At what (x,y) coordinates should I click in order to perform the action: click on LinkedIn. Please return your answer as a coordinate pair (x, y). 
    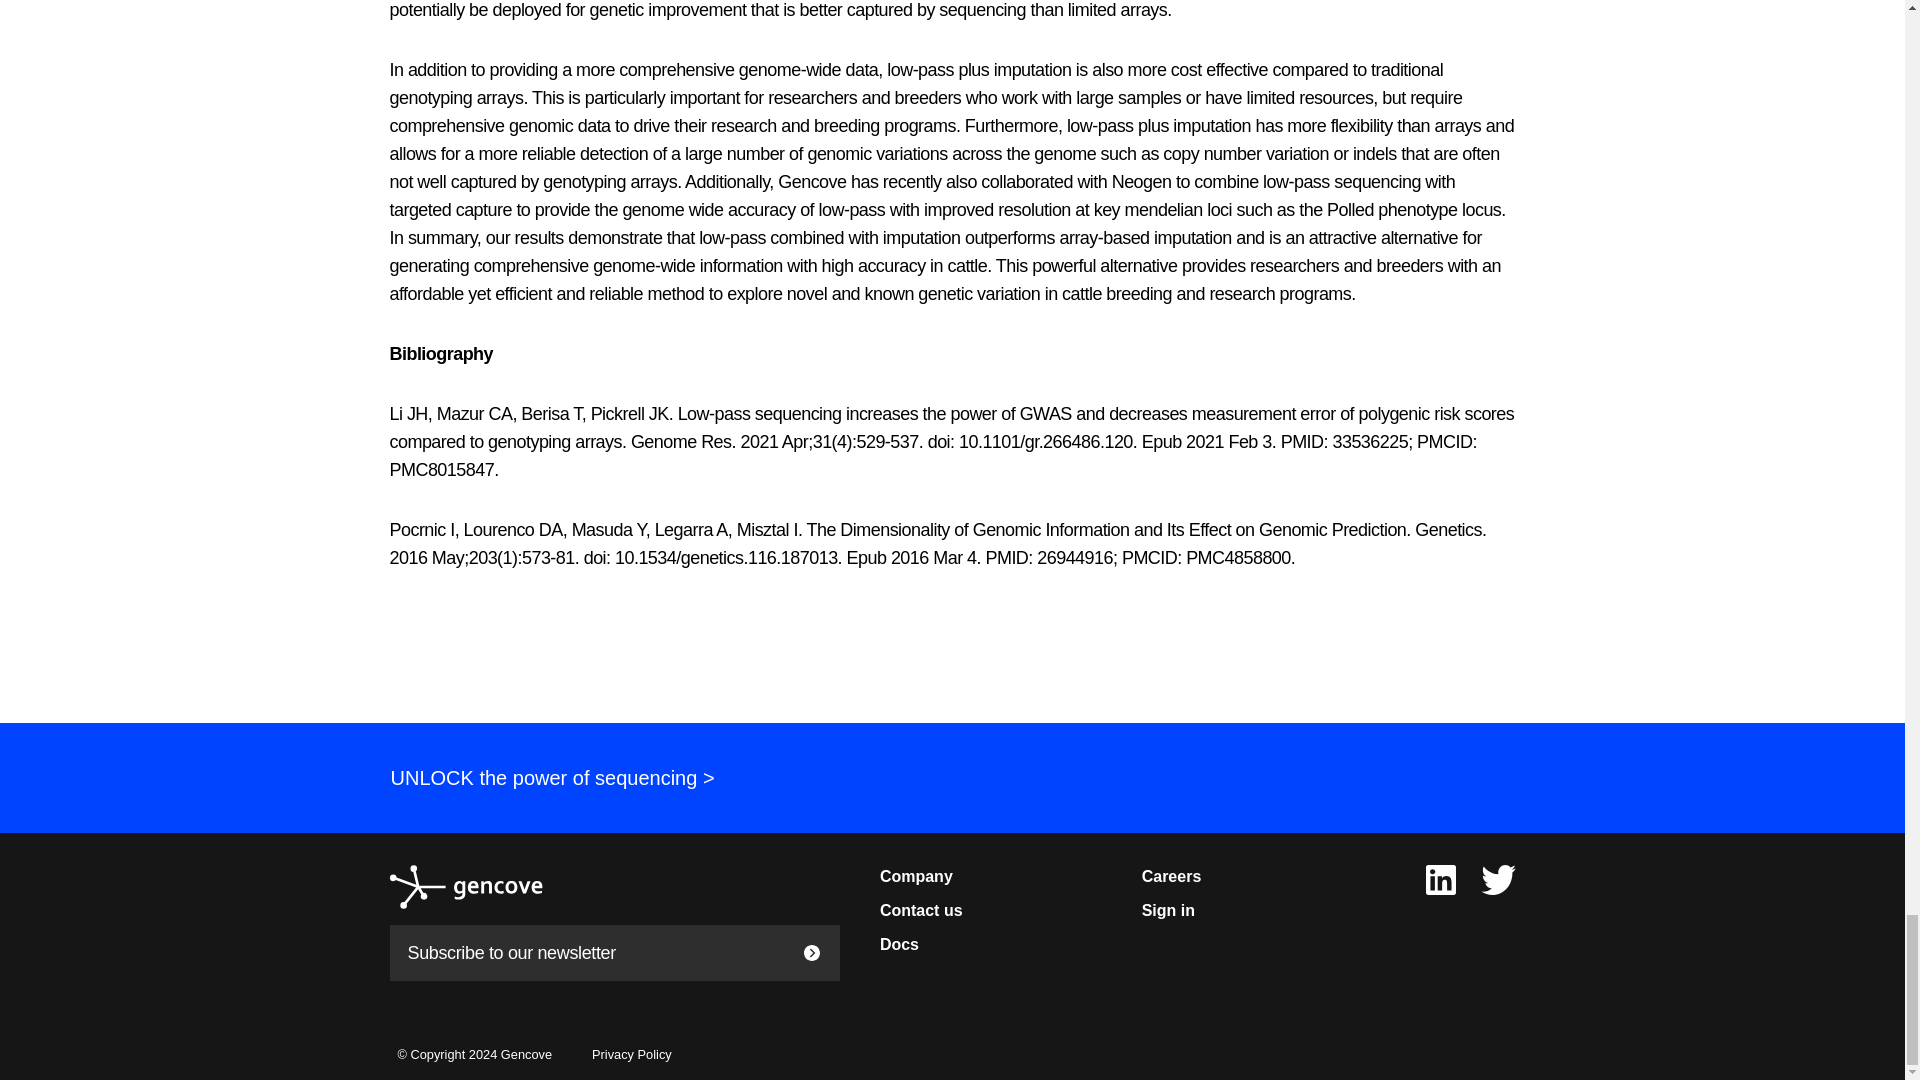
    Looking at the image, I should click on (1440, 878).